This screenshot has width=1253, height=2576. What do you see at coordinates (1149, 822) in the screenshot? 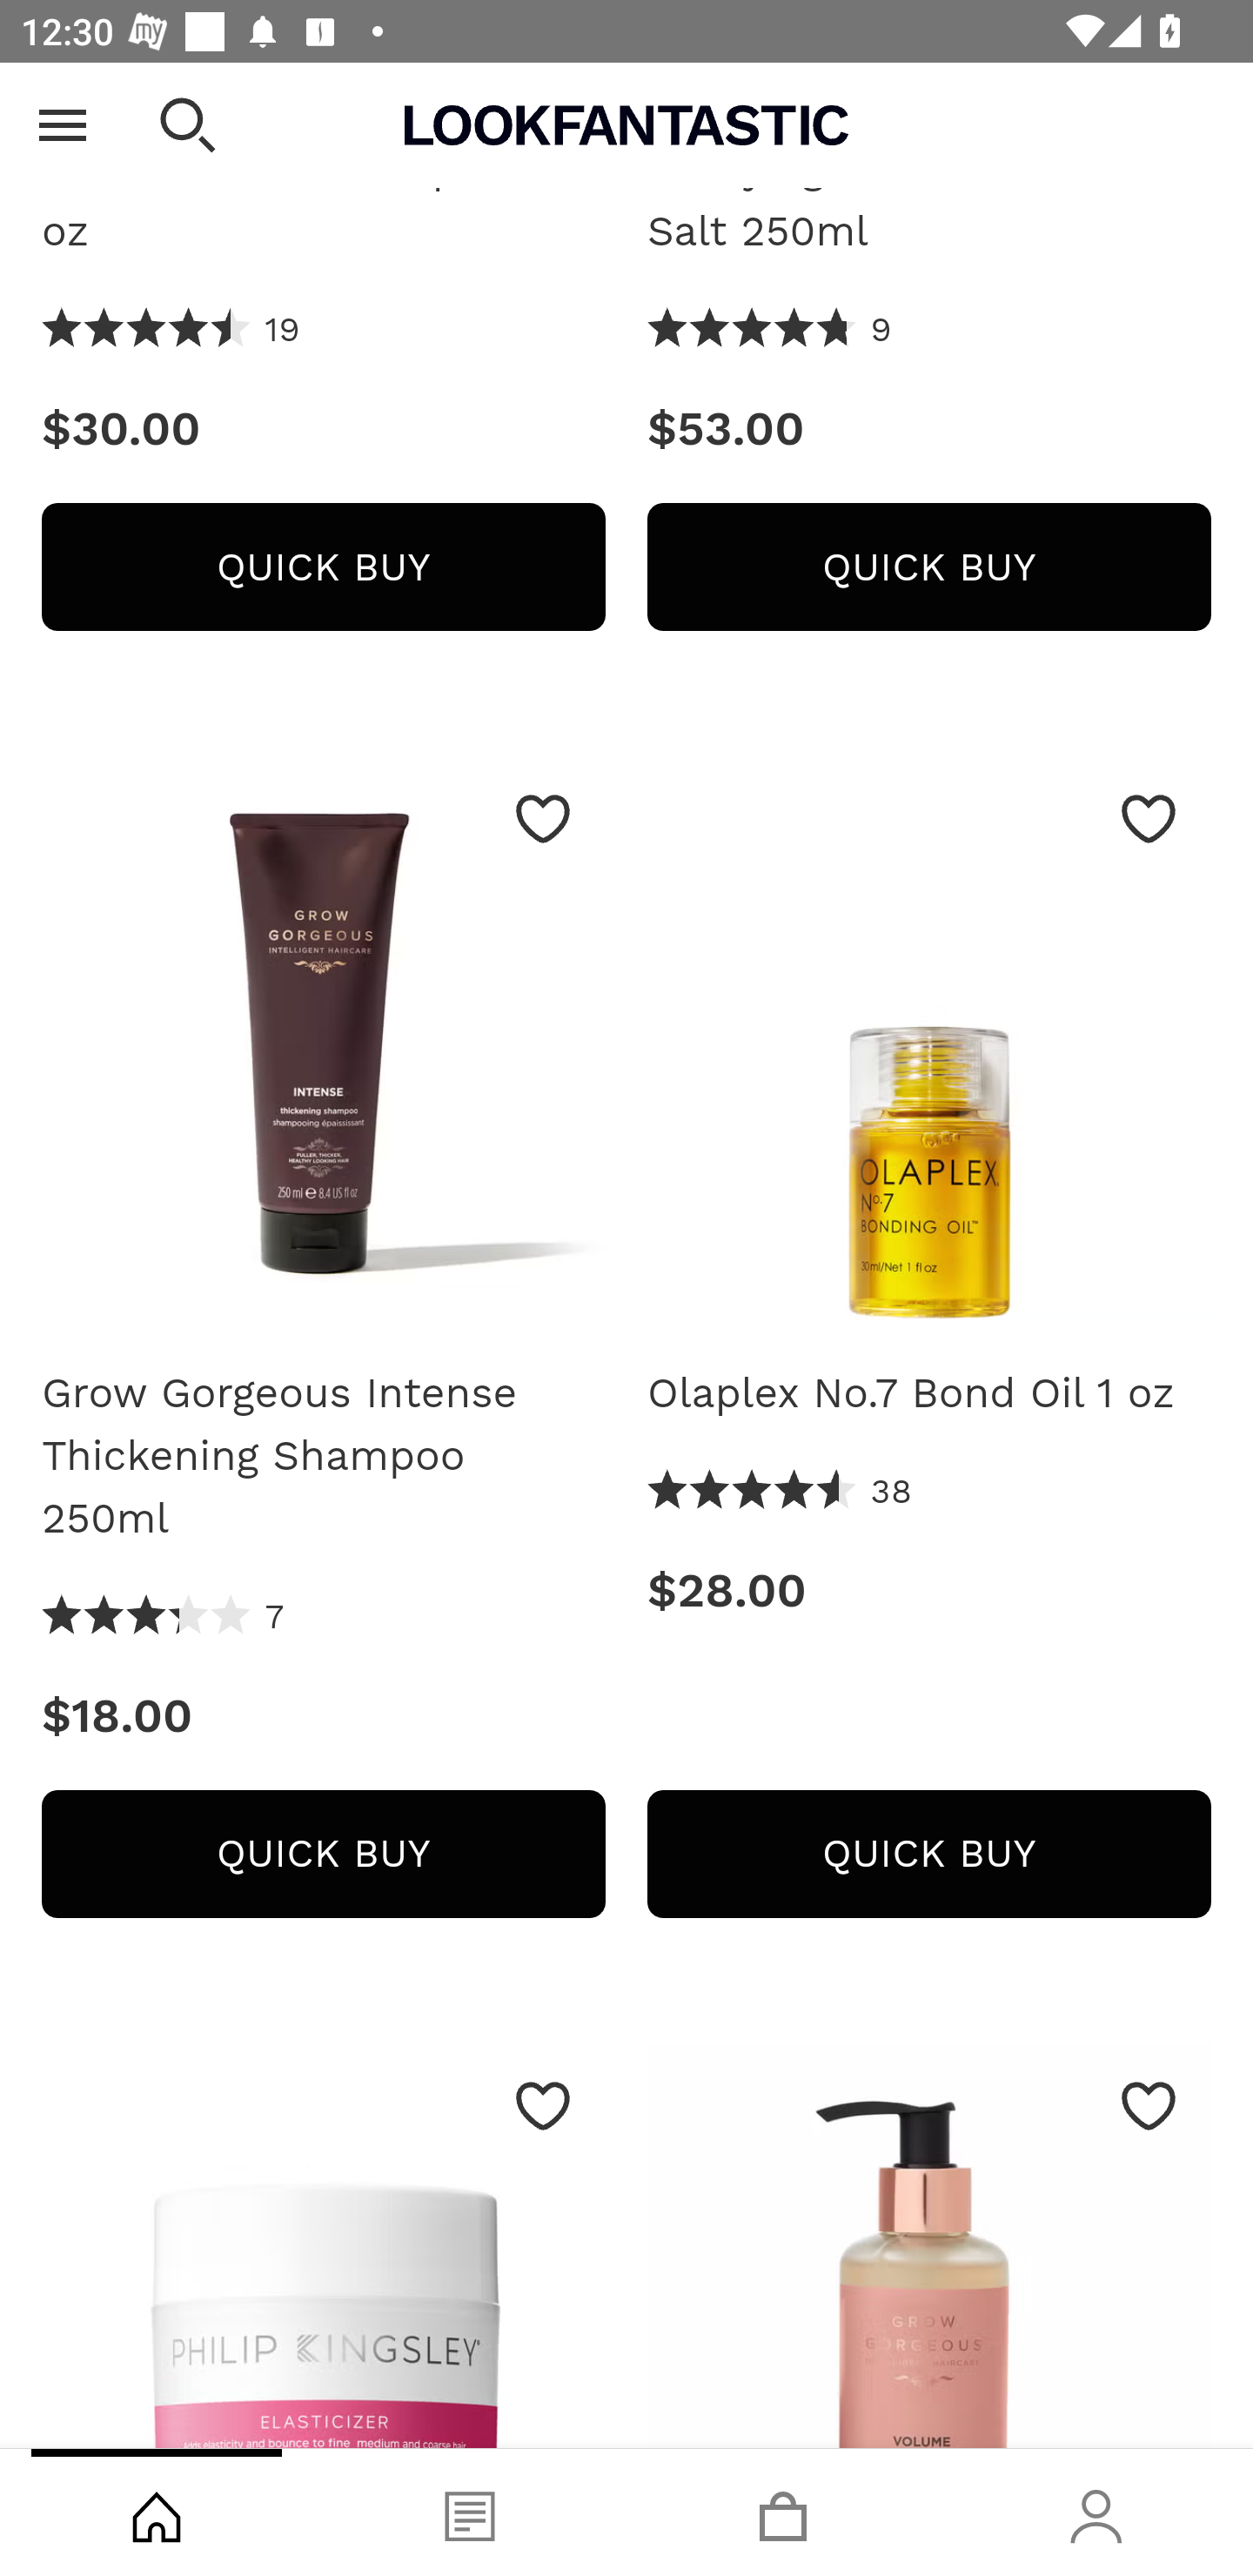
I see `Save to Wishlist` at bounding box center [1149, 822].